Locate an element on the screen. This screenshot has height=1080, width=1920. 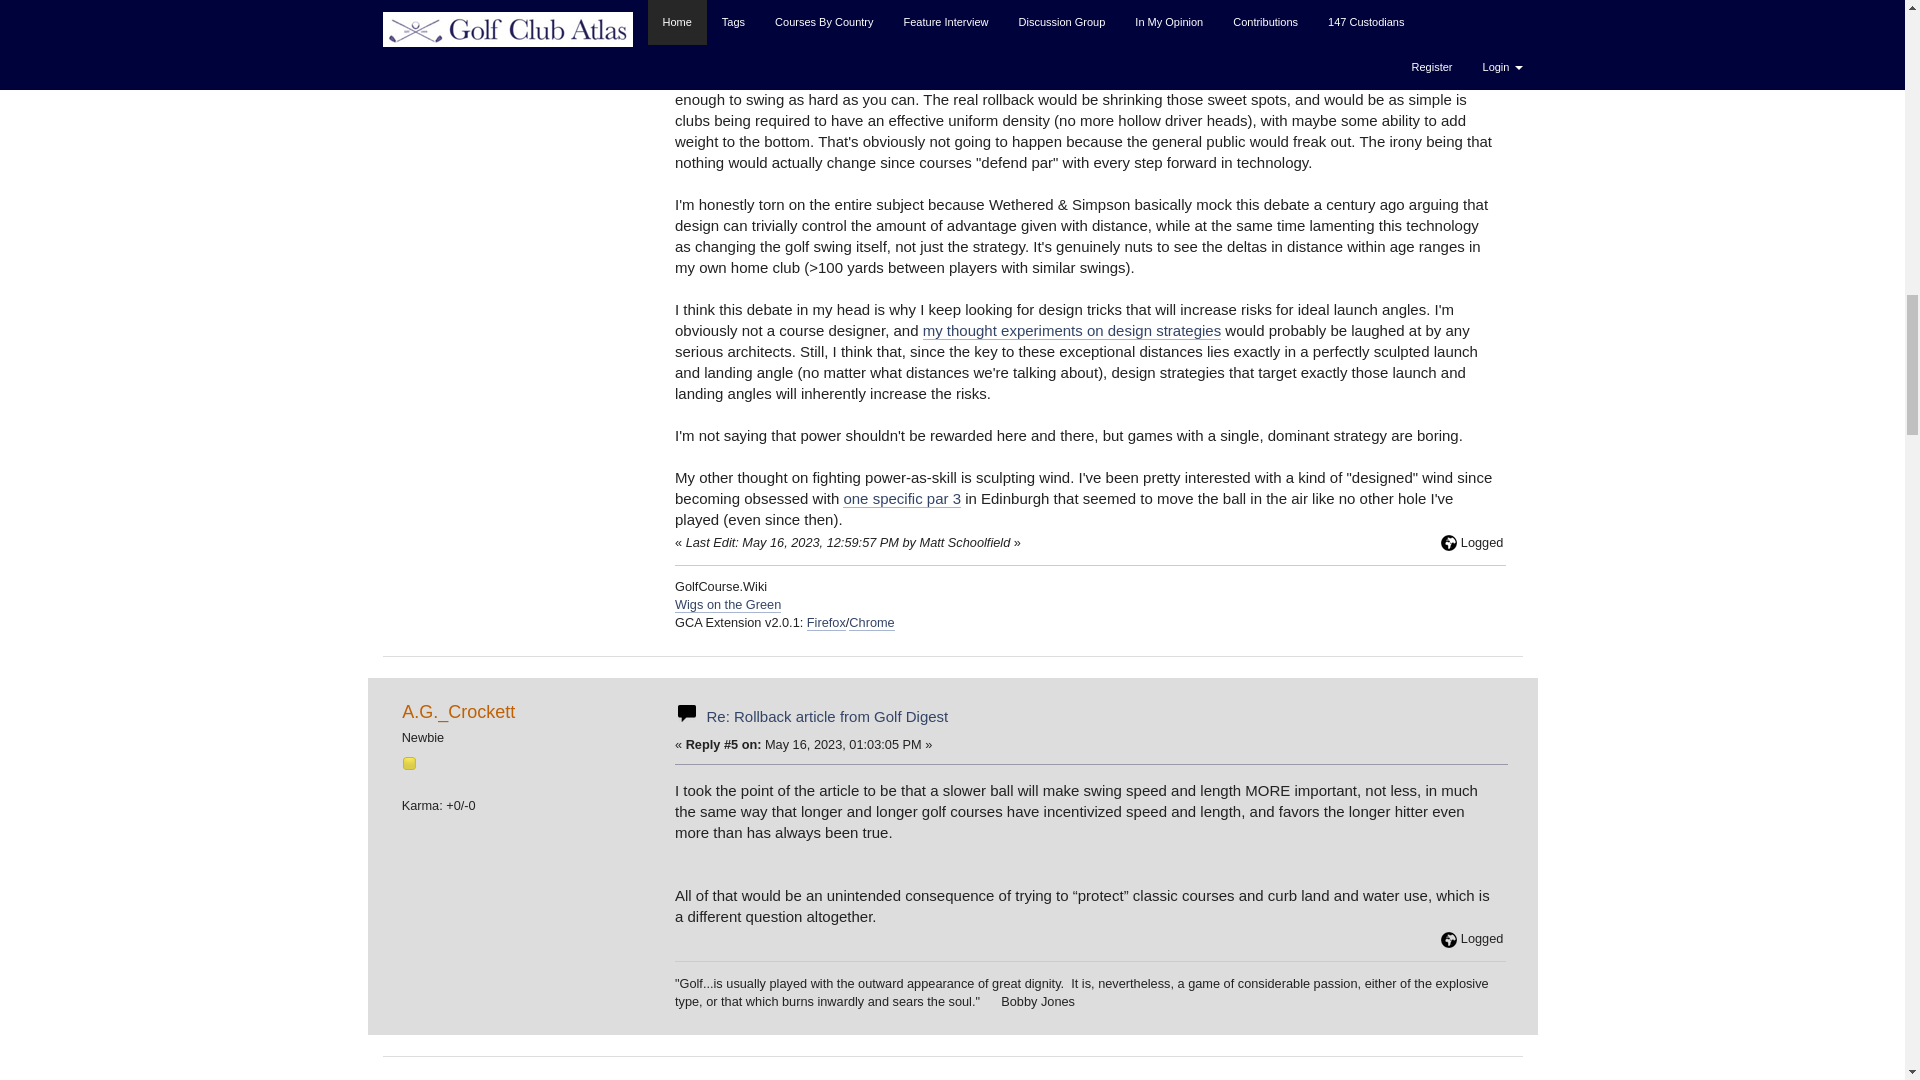
one specific par 3 is located at coordinates (902, 498).